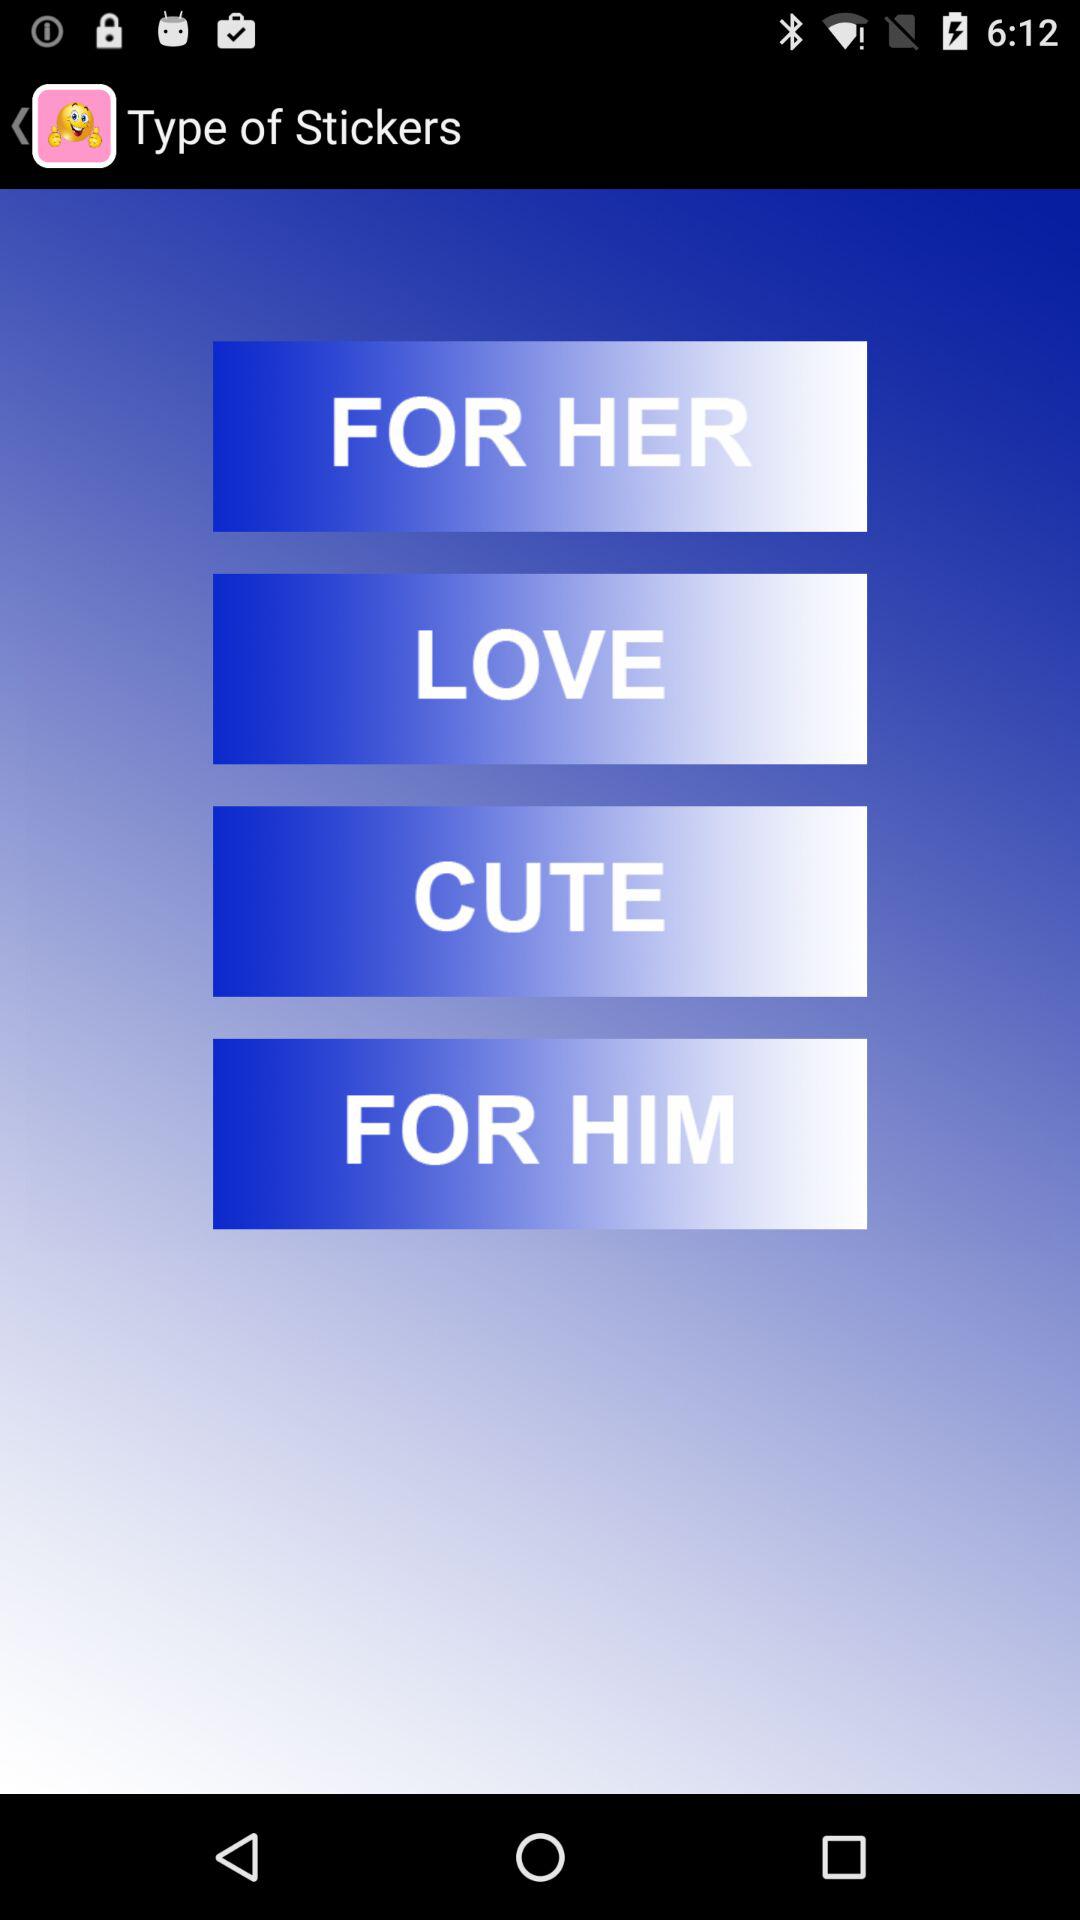 The height and width of the screenshot is (1920, 1080). What do you see at coordinates (540, 901) in the screenshot?
I see `select cute sticker` at bounding box center [540, 901].